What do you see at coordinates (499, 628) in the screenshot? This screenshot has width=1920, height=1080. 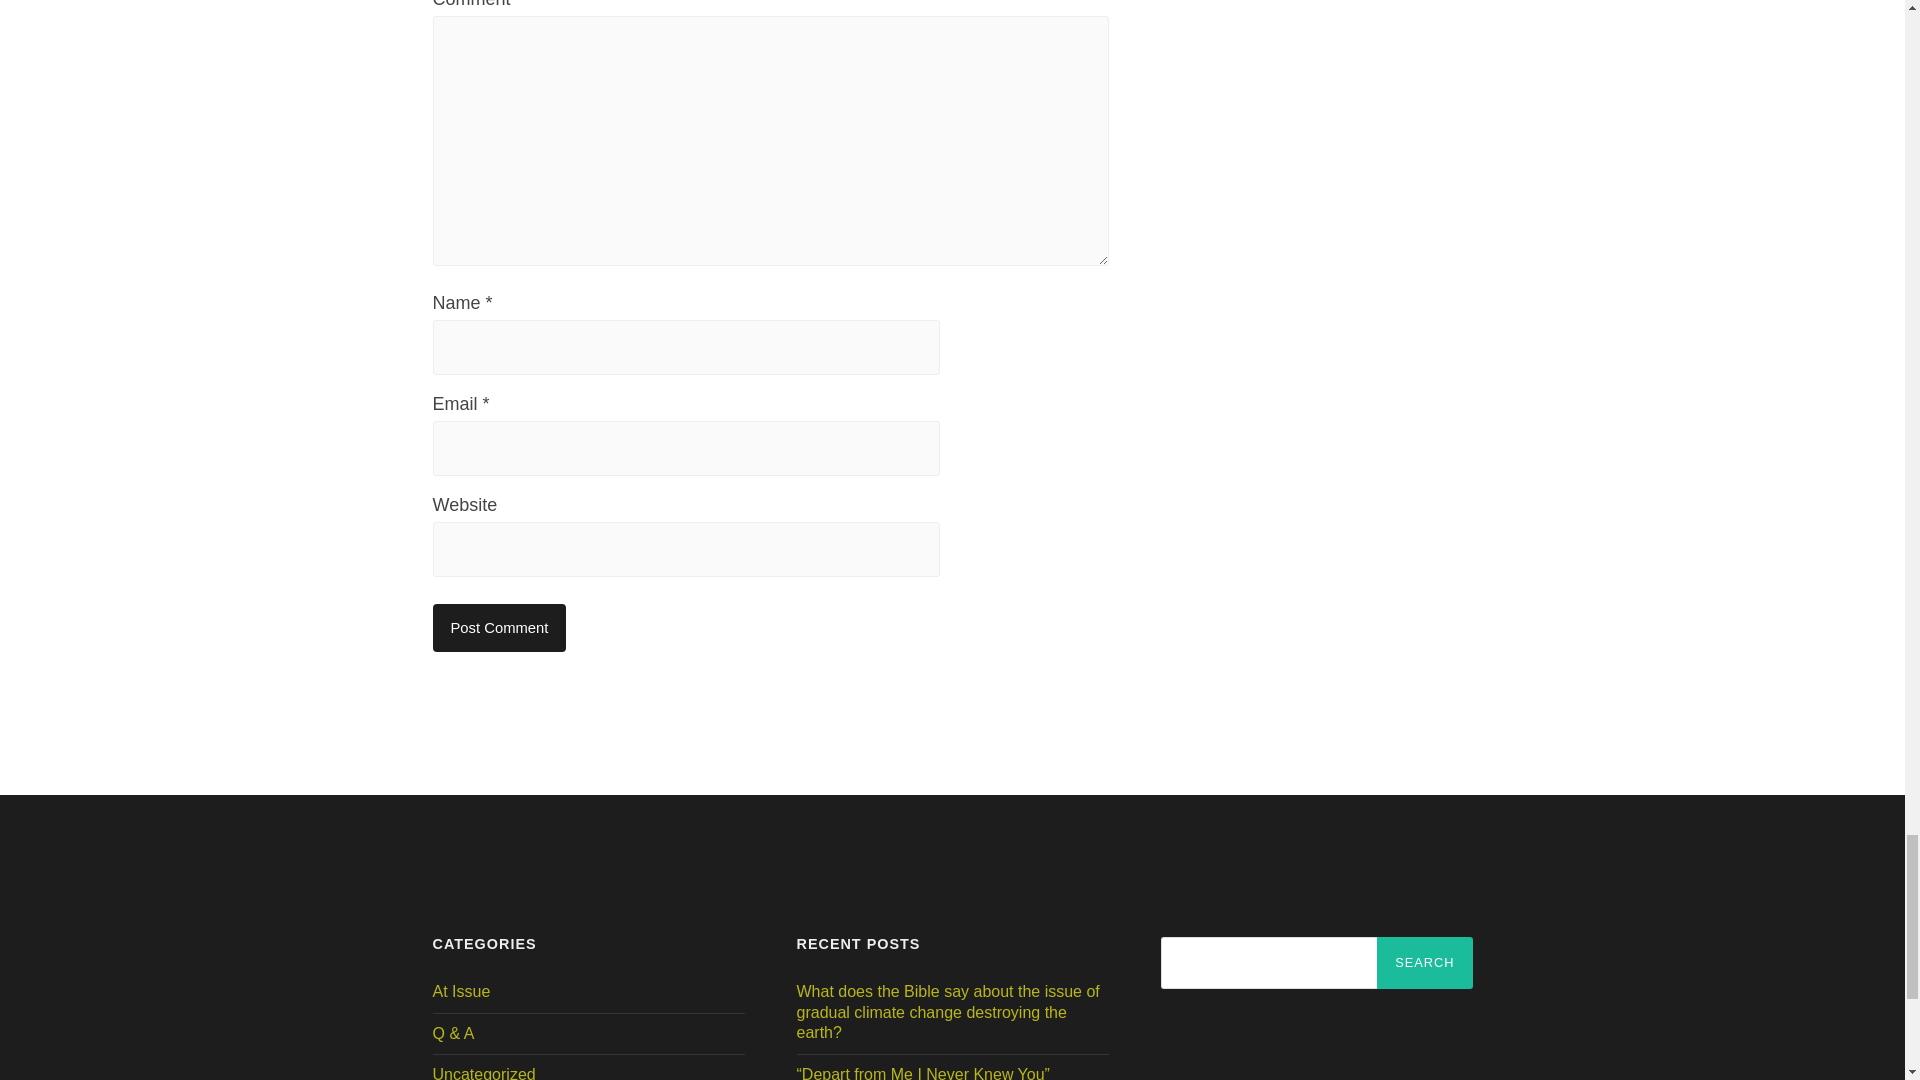 I see `Post Comment` at bounding box center [499, 628].